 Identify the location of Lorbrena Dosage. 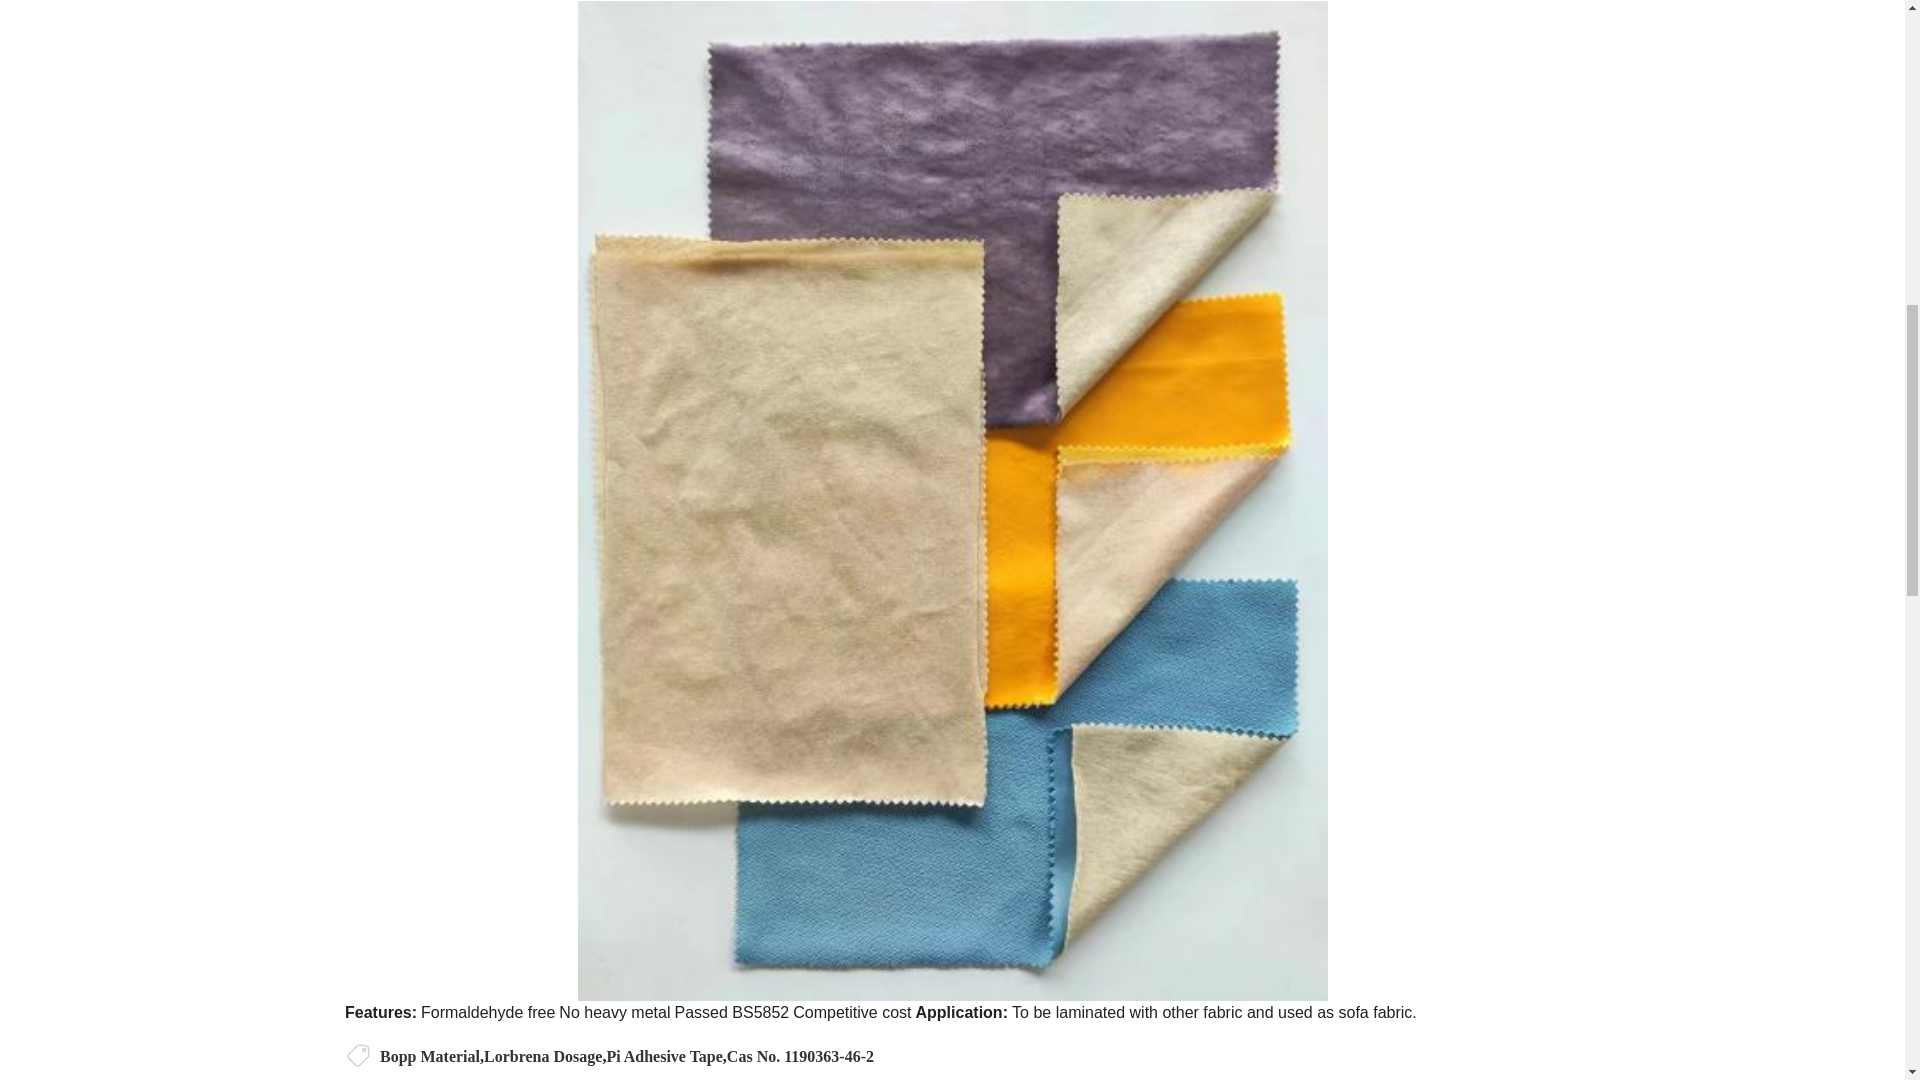
(542, 1056).